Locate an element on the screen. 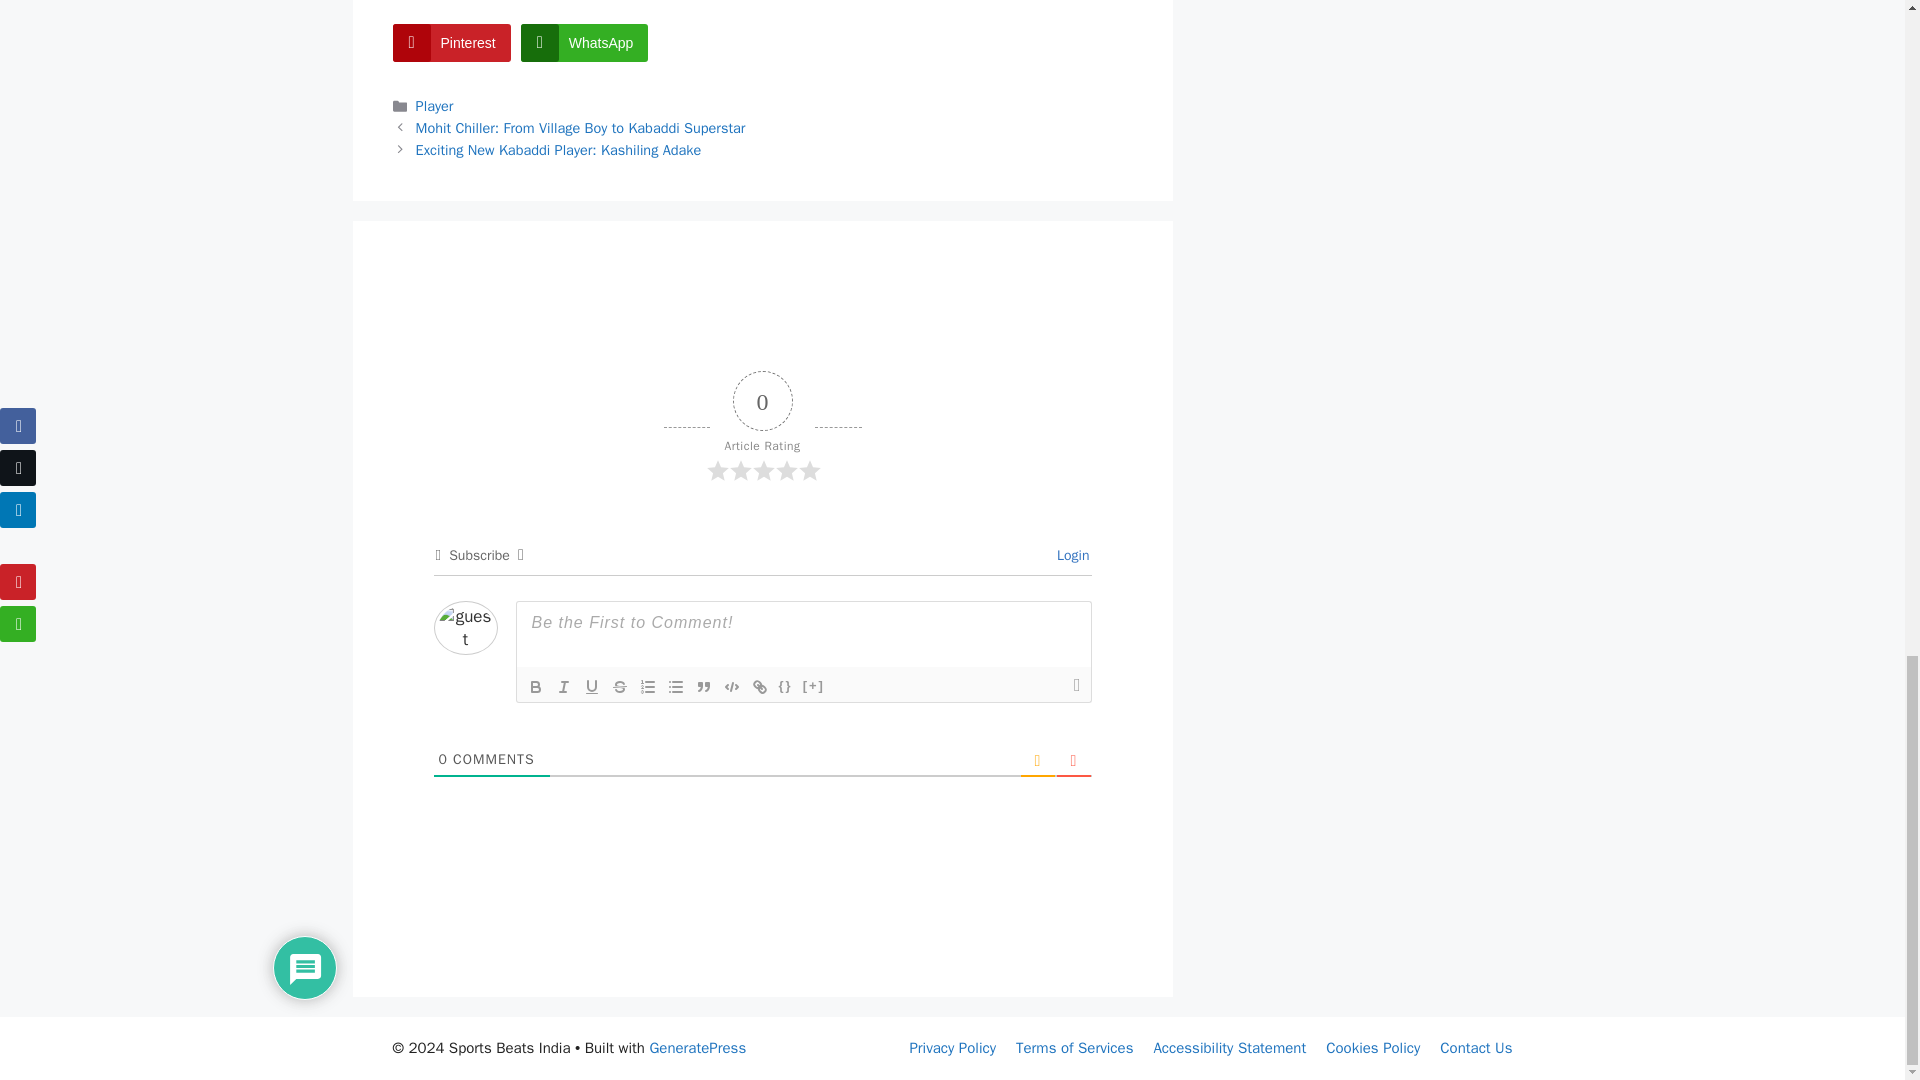 This screenshot has width=1920, height=1080. ordered is located at coordinates (648, 686).